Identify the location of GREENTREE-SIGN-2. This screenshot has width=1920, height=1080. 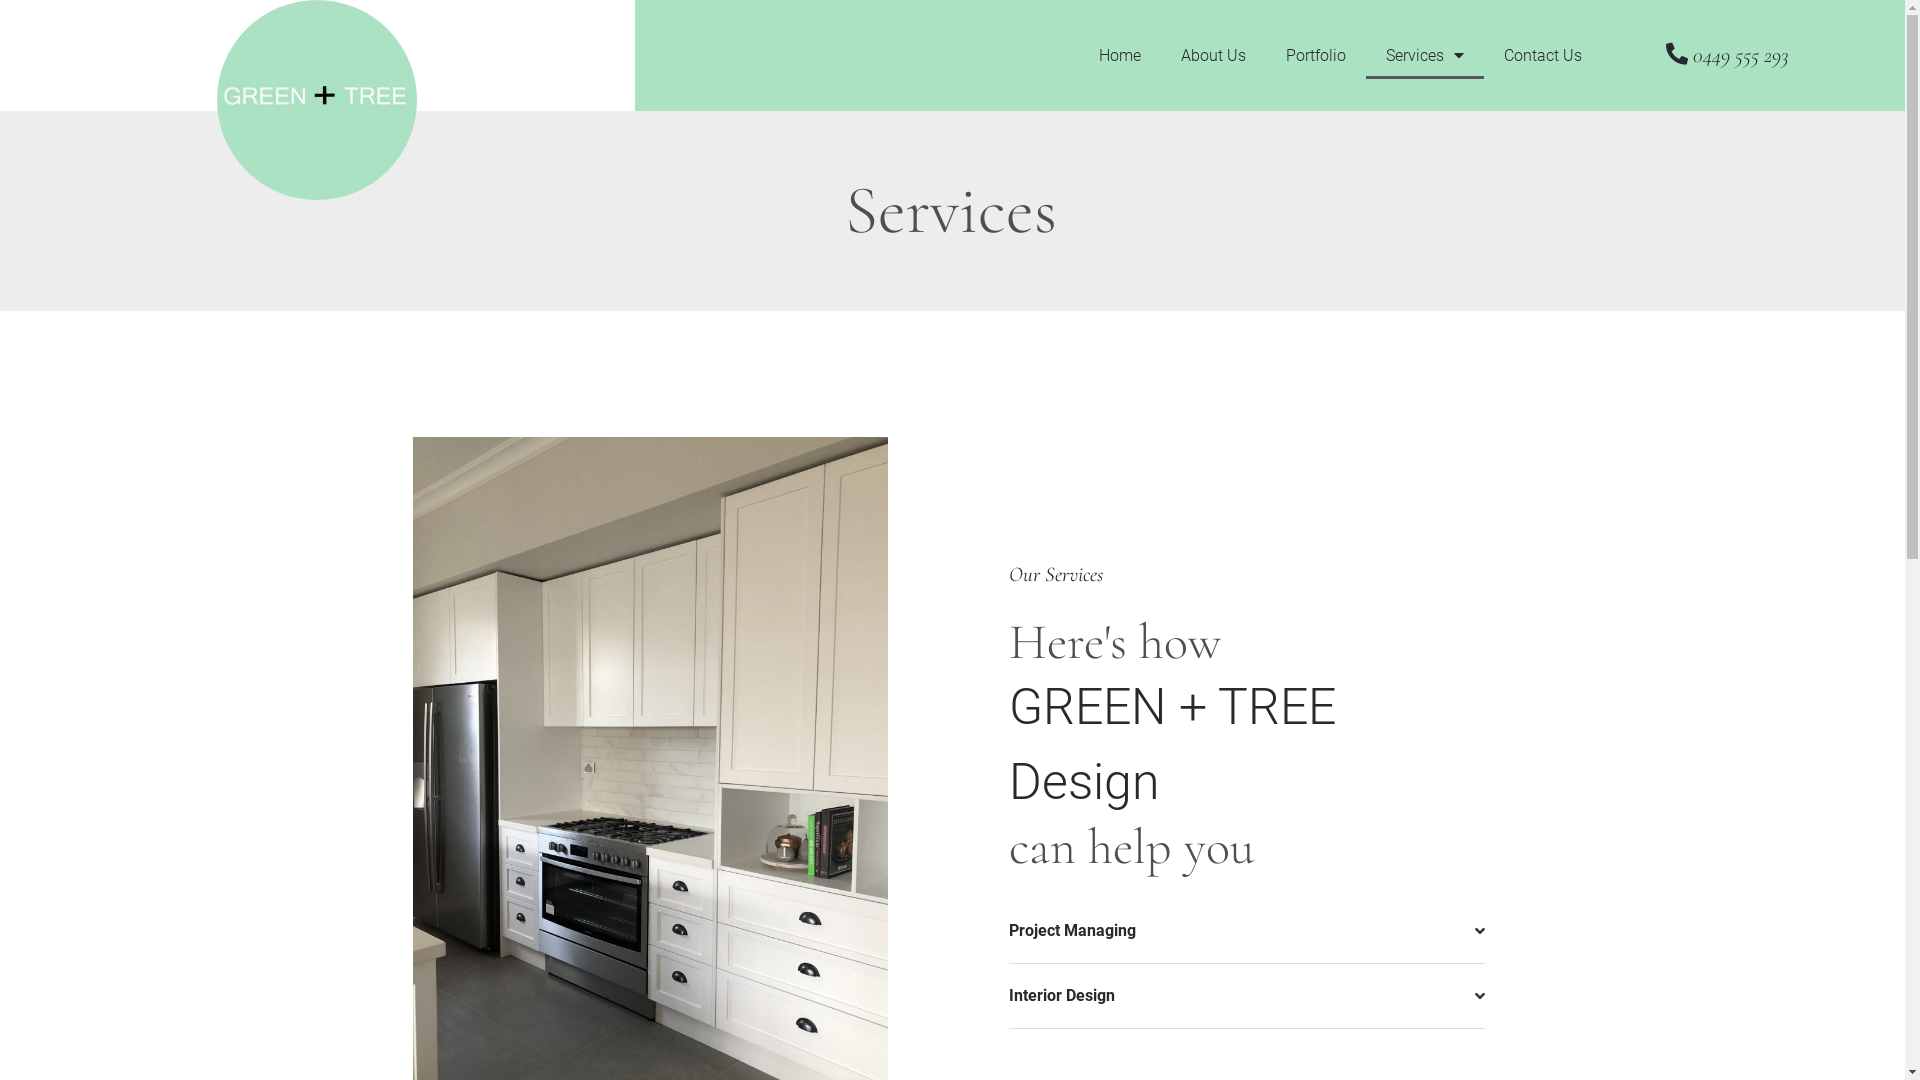
(317, 100).